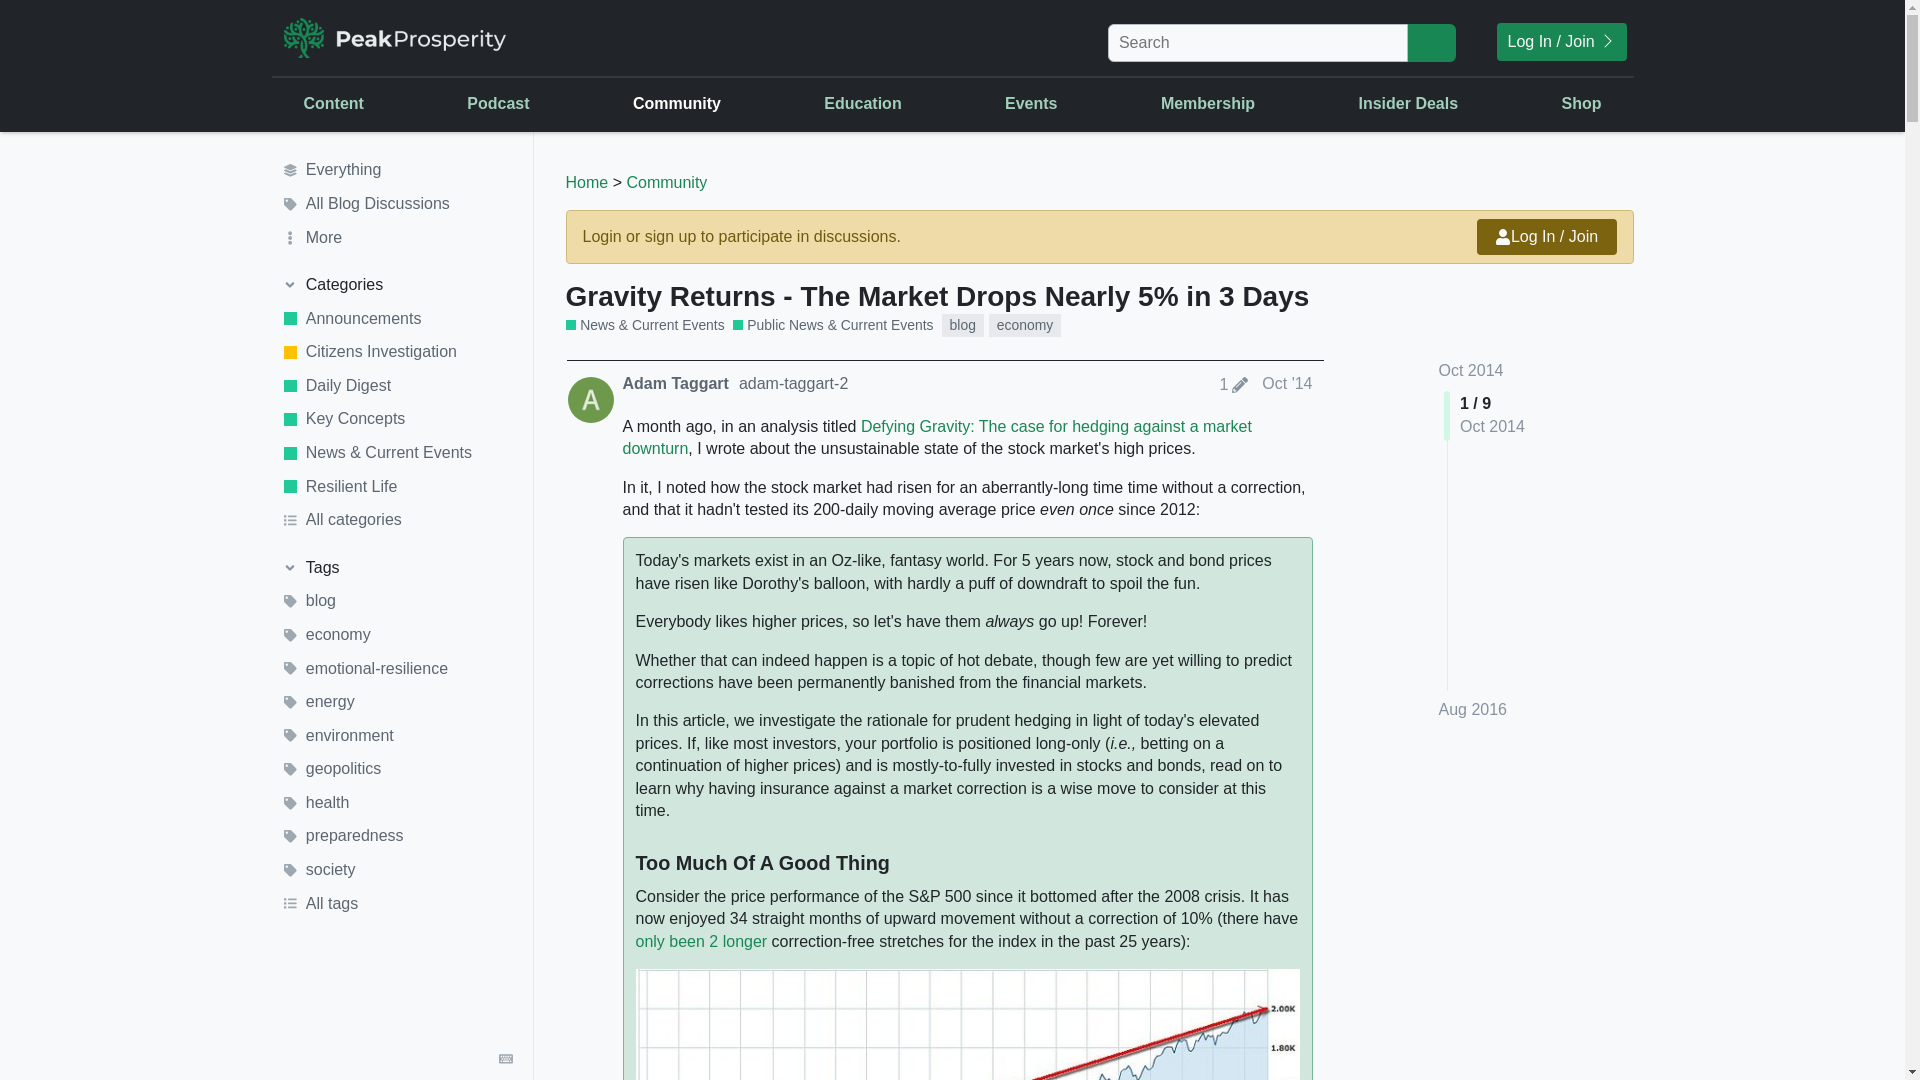 Image resolution: width=1920 pixels, height=1080 pixels. What do you see at coordinates (397, 634) in the screenshot?
I see `economy` at bounding box center [397, 634].